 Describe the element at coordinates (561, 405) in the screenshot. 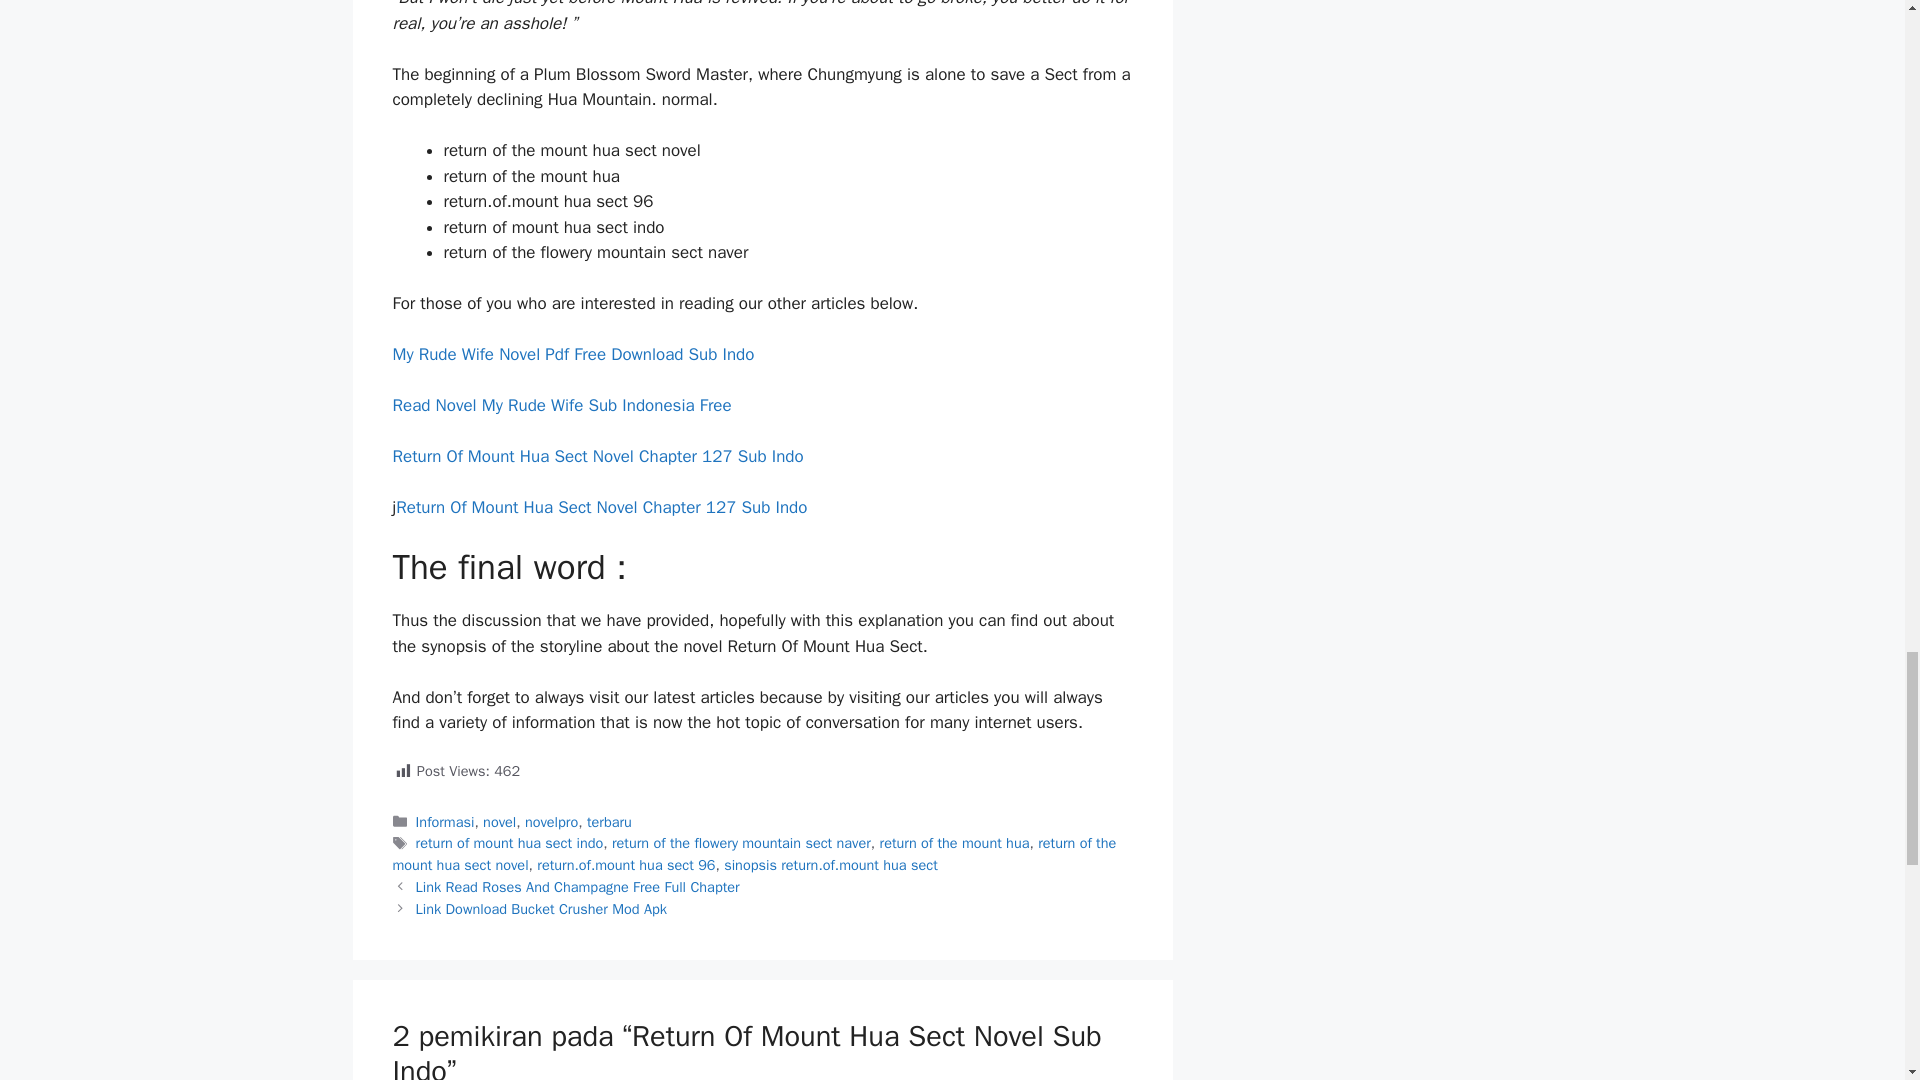

I see `Read Novel My Rude Wife Sub Indonesia Free` at that location.